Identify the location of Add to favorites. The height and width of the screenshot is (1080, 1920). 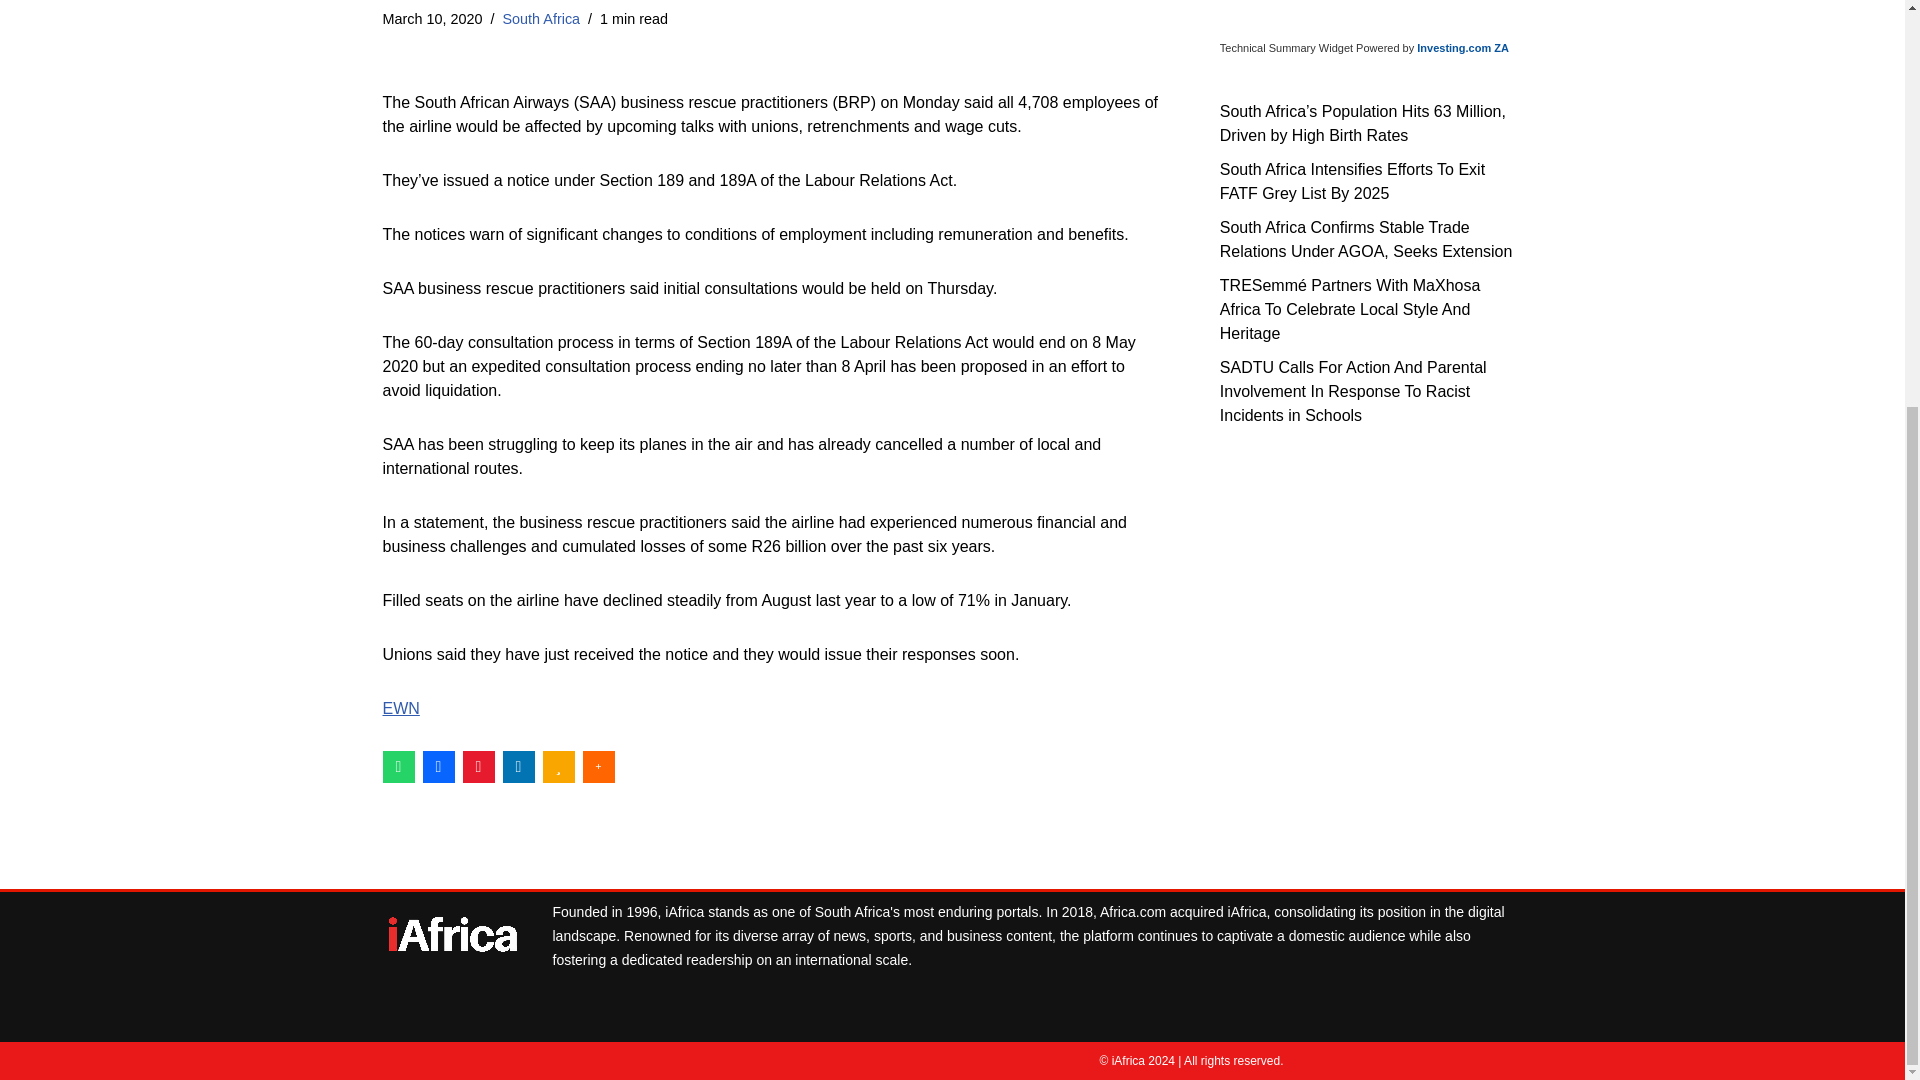
(558, 765).